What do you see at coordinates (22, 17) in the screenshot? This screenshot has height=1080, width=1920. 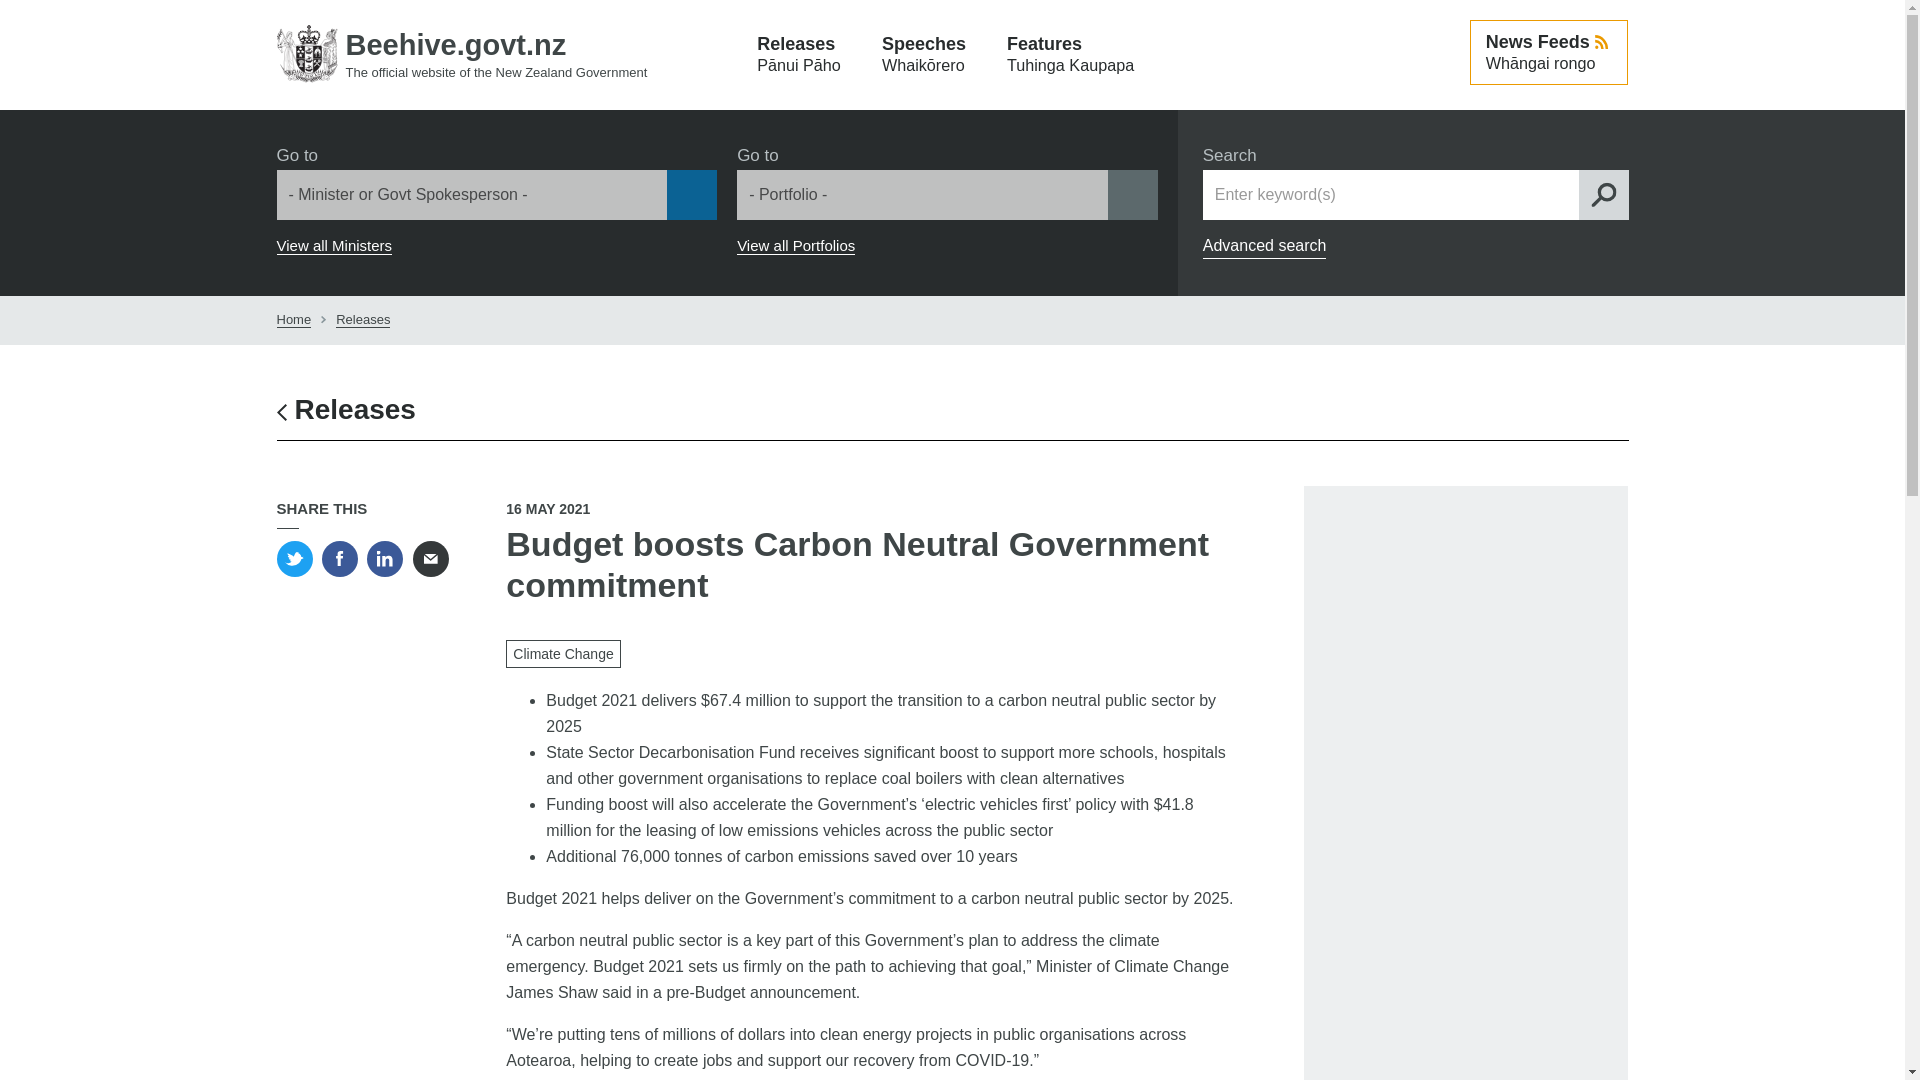 I see `Go` at bounding box center [22, 17].